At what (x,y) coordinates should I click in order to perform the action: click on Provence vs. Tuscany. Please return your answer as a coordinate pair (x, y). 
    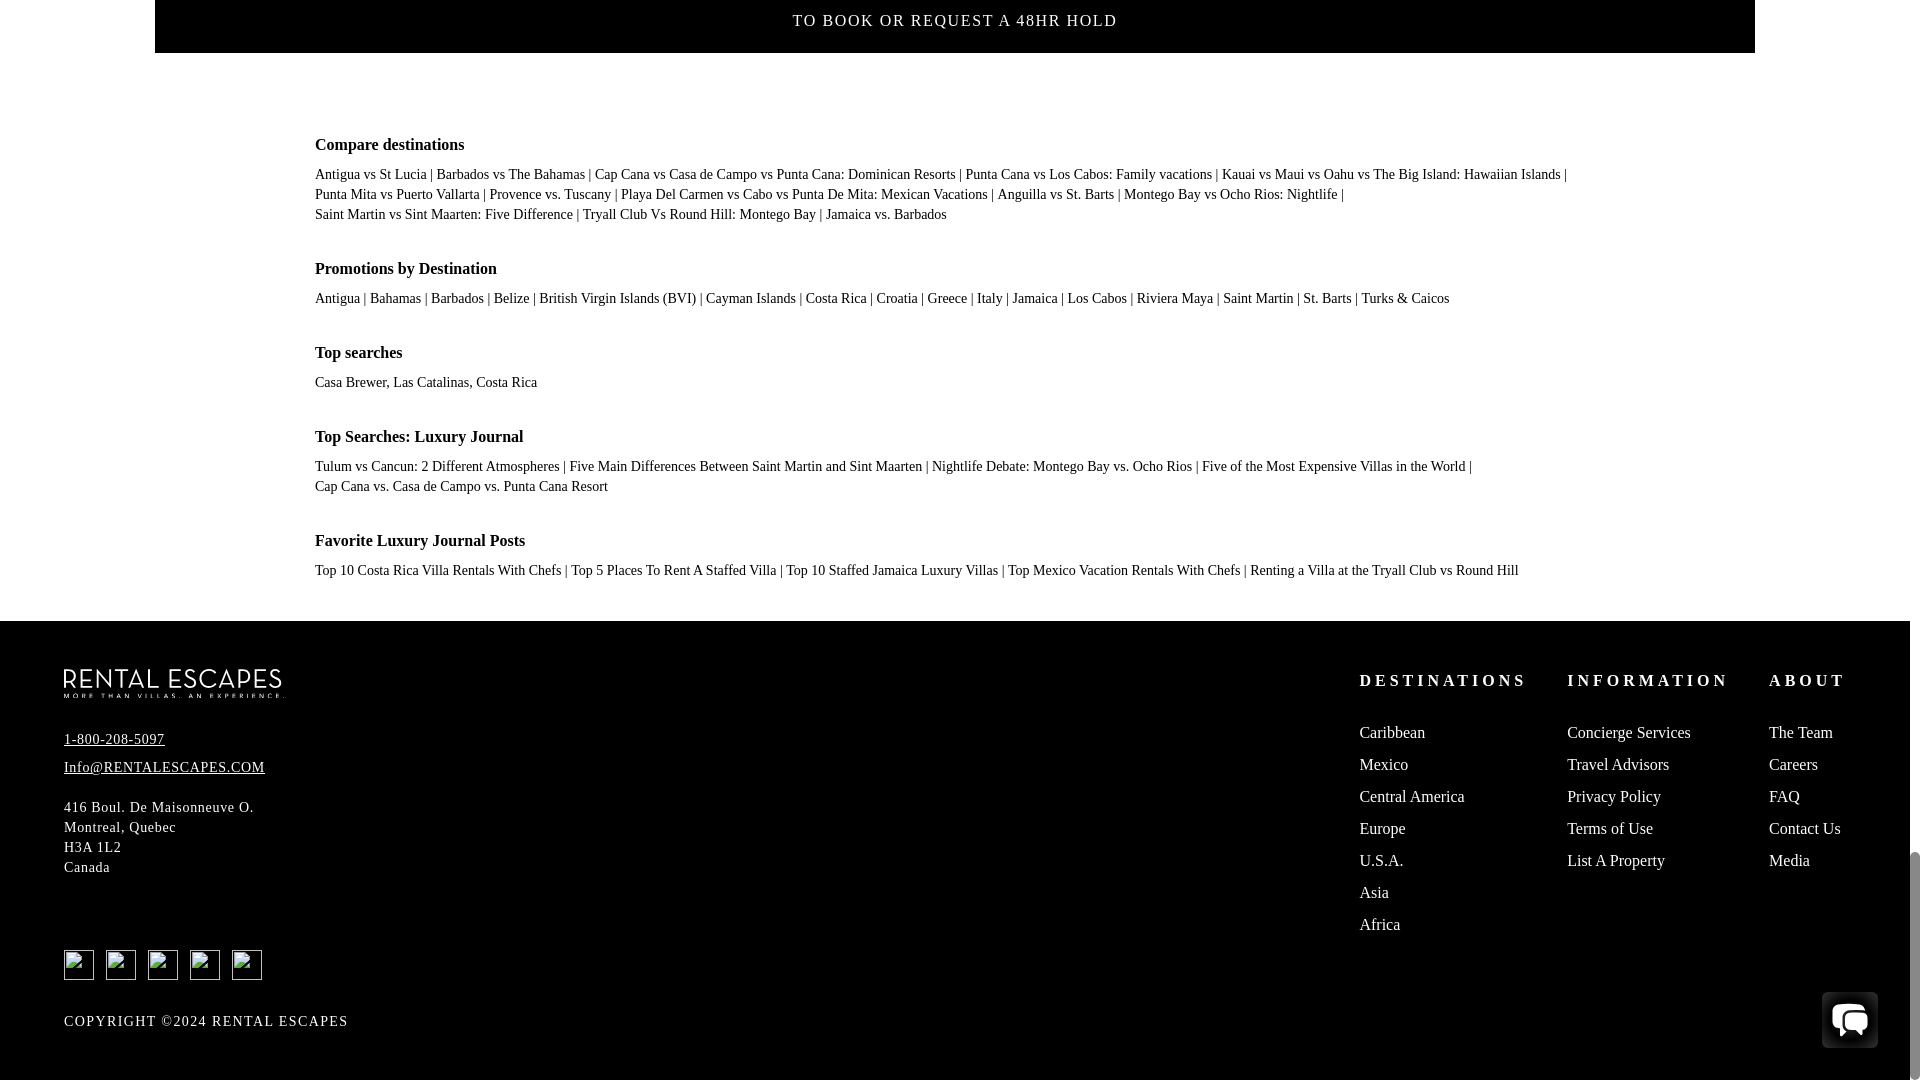
    Looking at the image, I should click on (550, 194).